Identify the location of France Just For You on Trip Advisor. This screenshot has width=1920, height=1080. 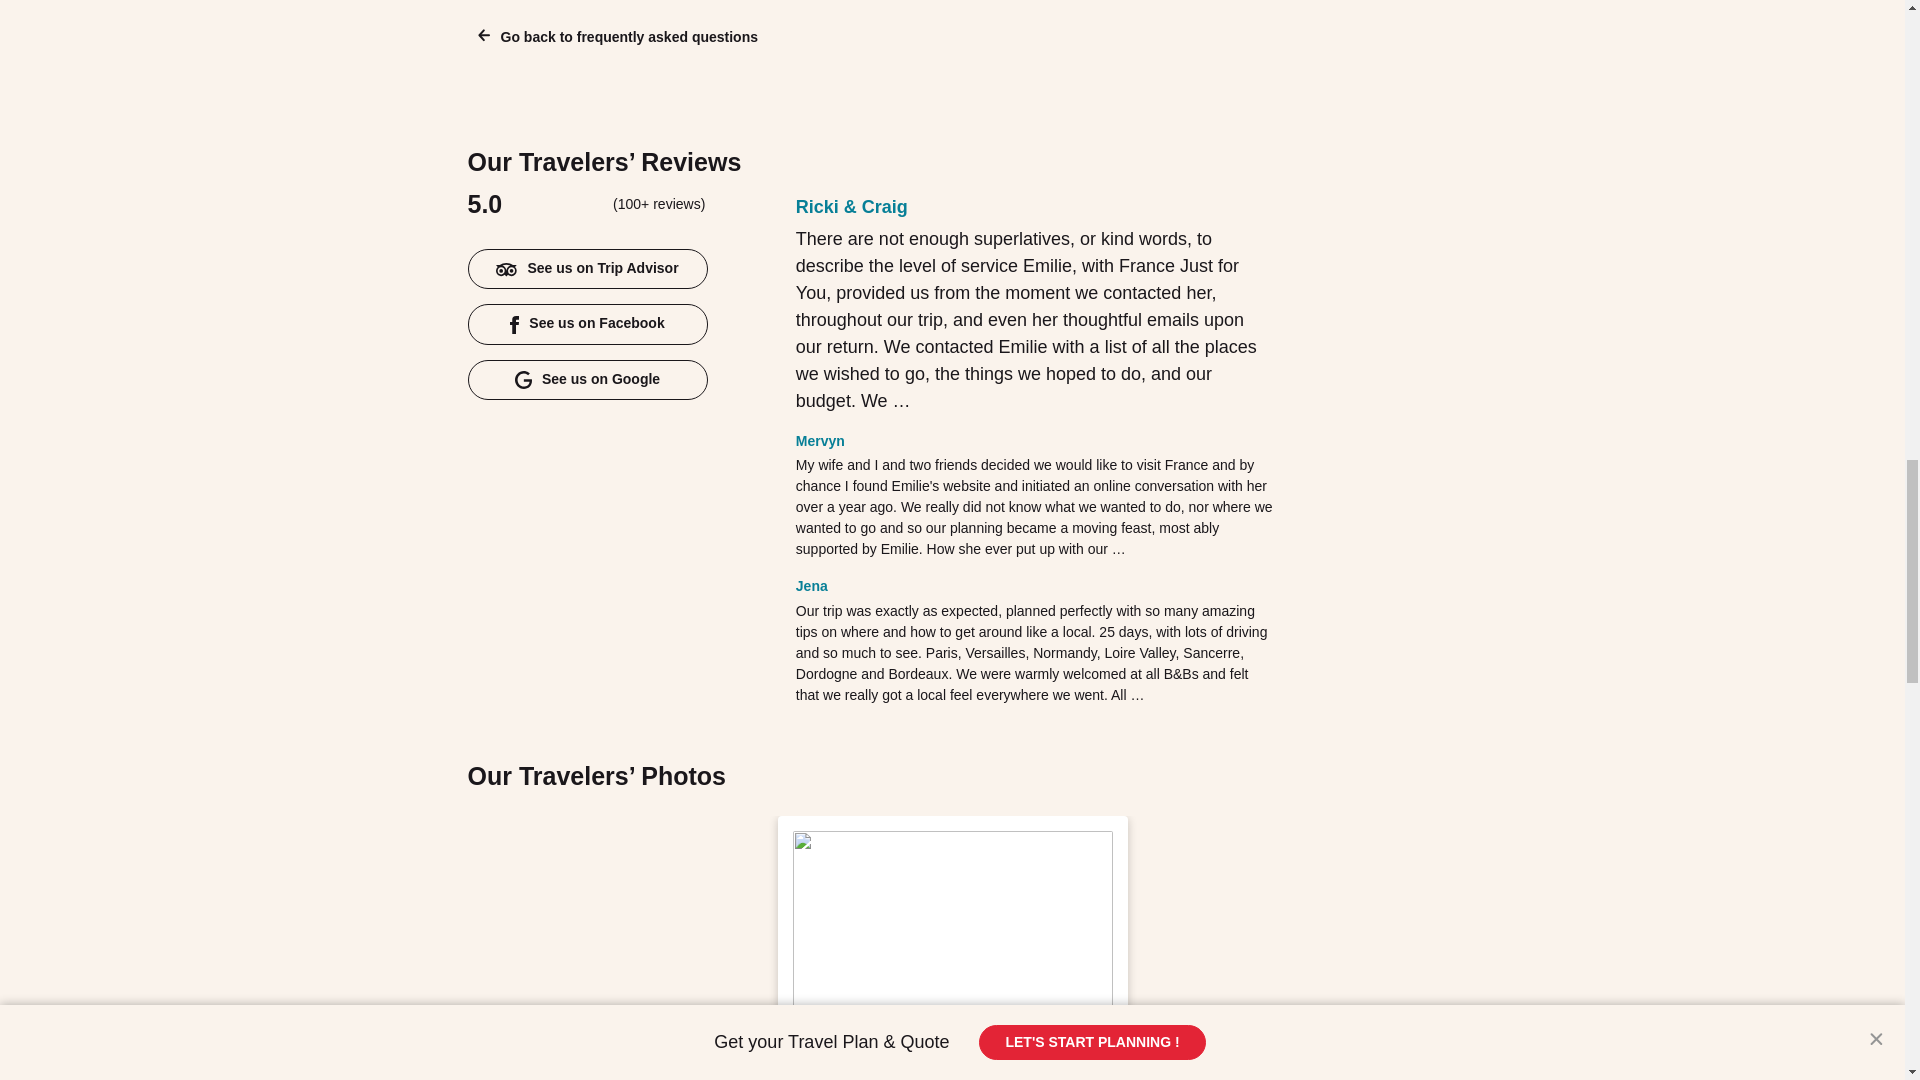
(588, 269).